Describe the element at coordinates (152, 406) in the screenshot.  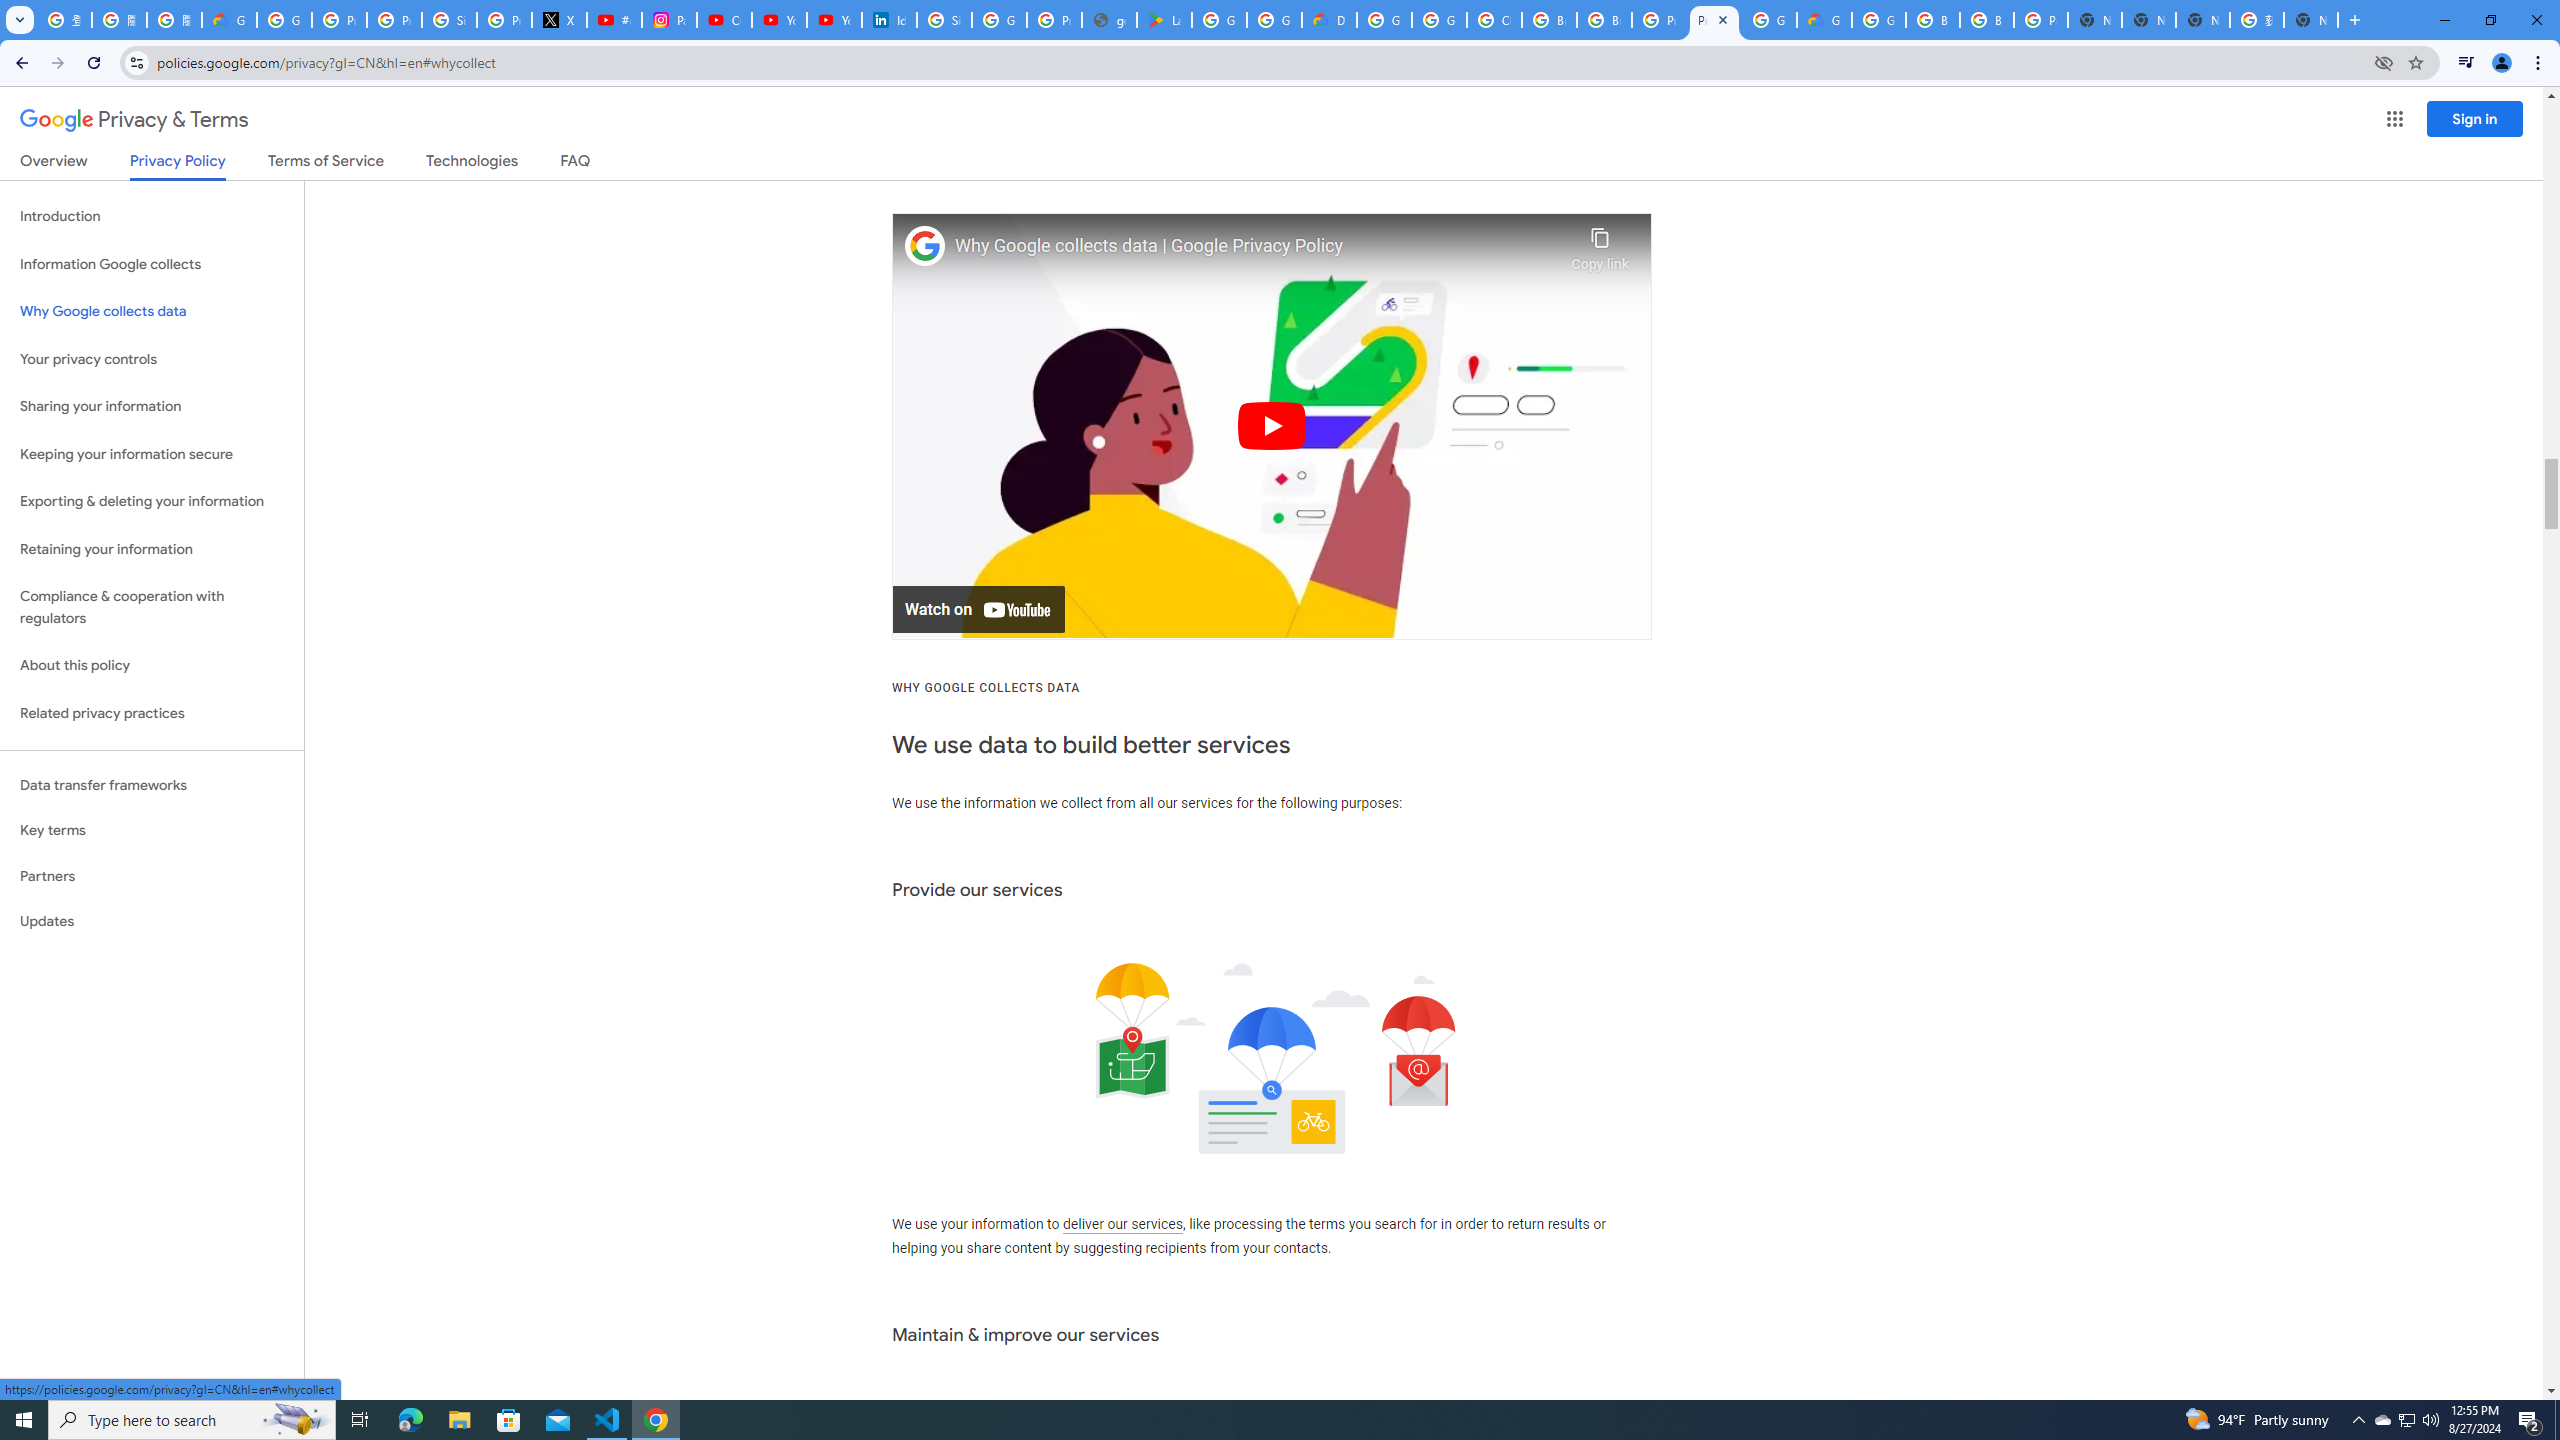
I see `Sharing your information` at that location.